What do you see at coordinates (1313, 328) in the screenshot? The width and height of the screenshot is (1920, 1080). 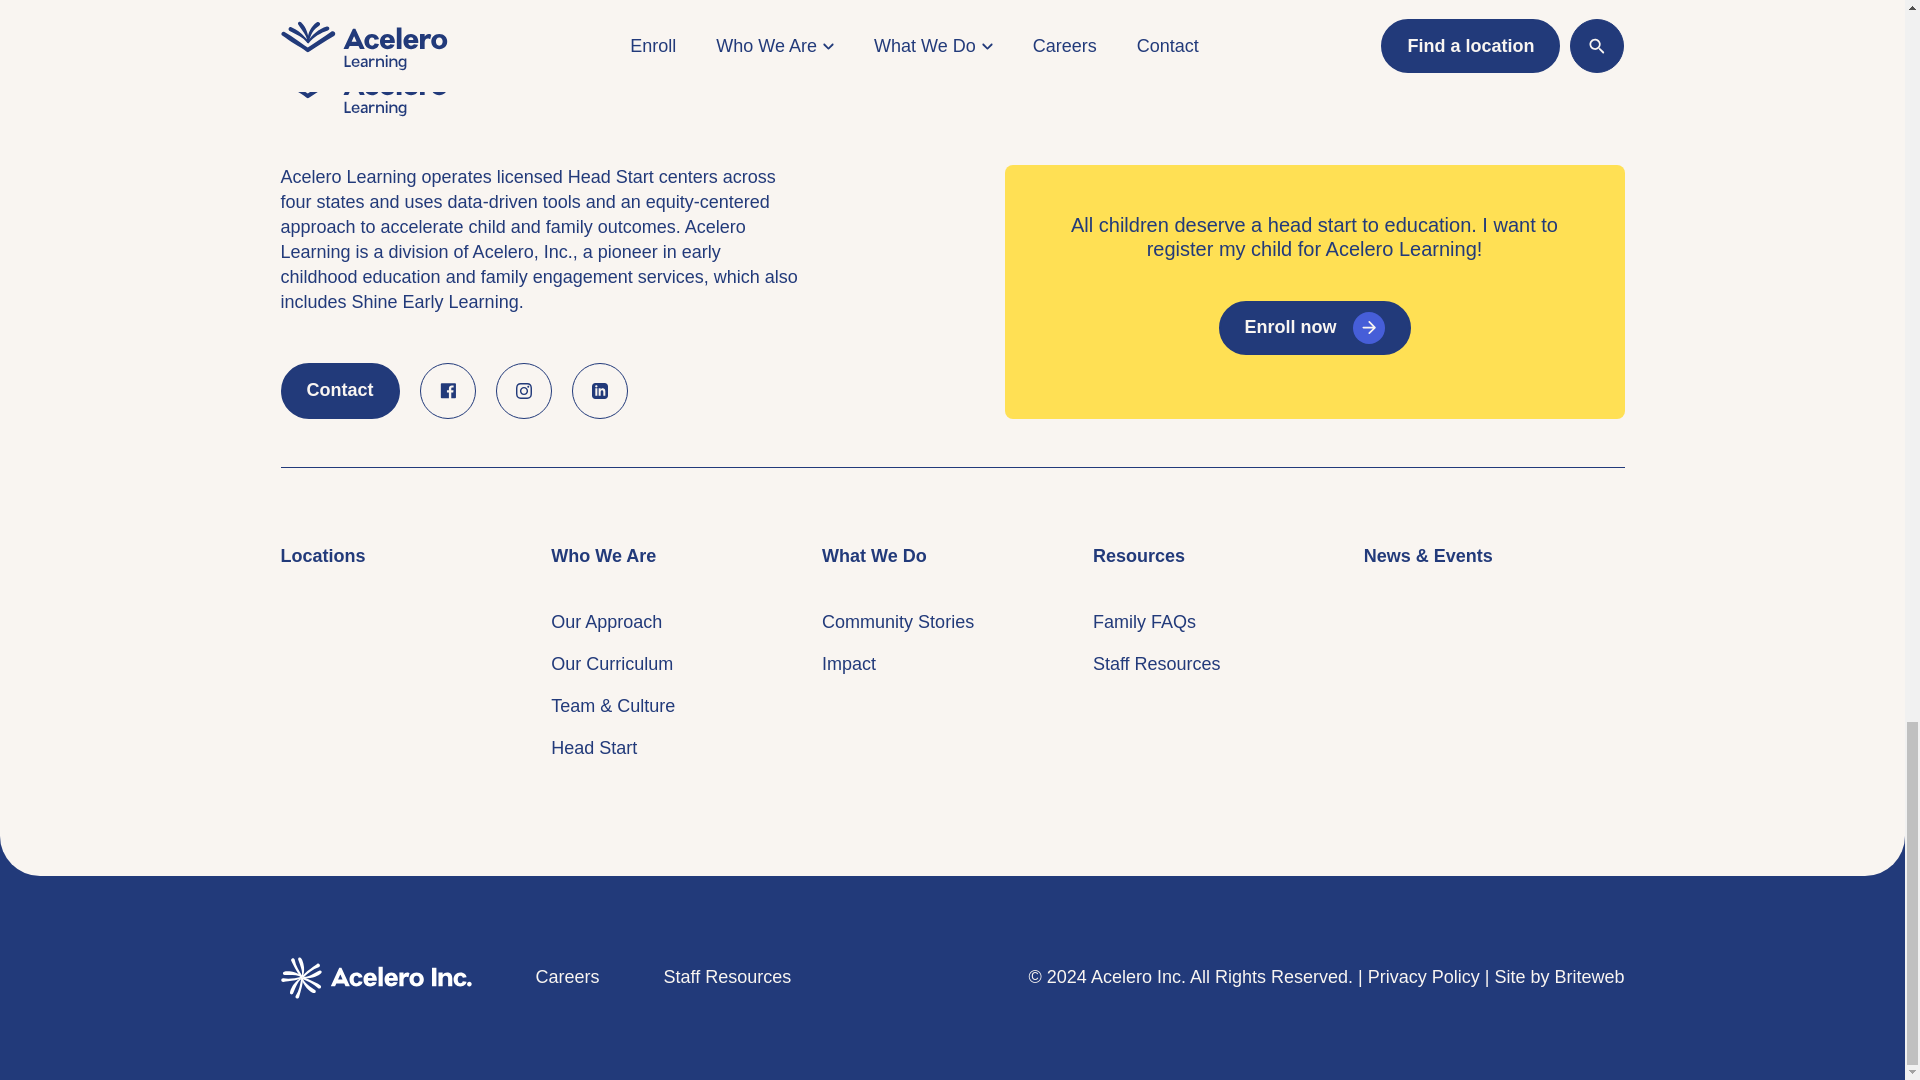 I see `Enroll now` at bounding box center [1313, 328].